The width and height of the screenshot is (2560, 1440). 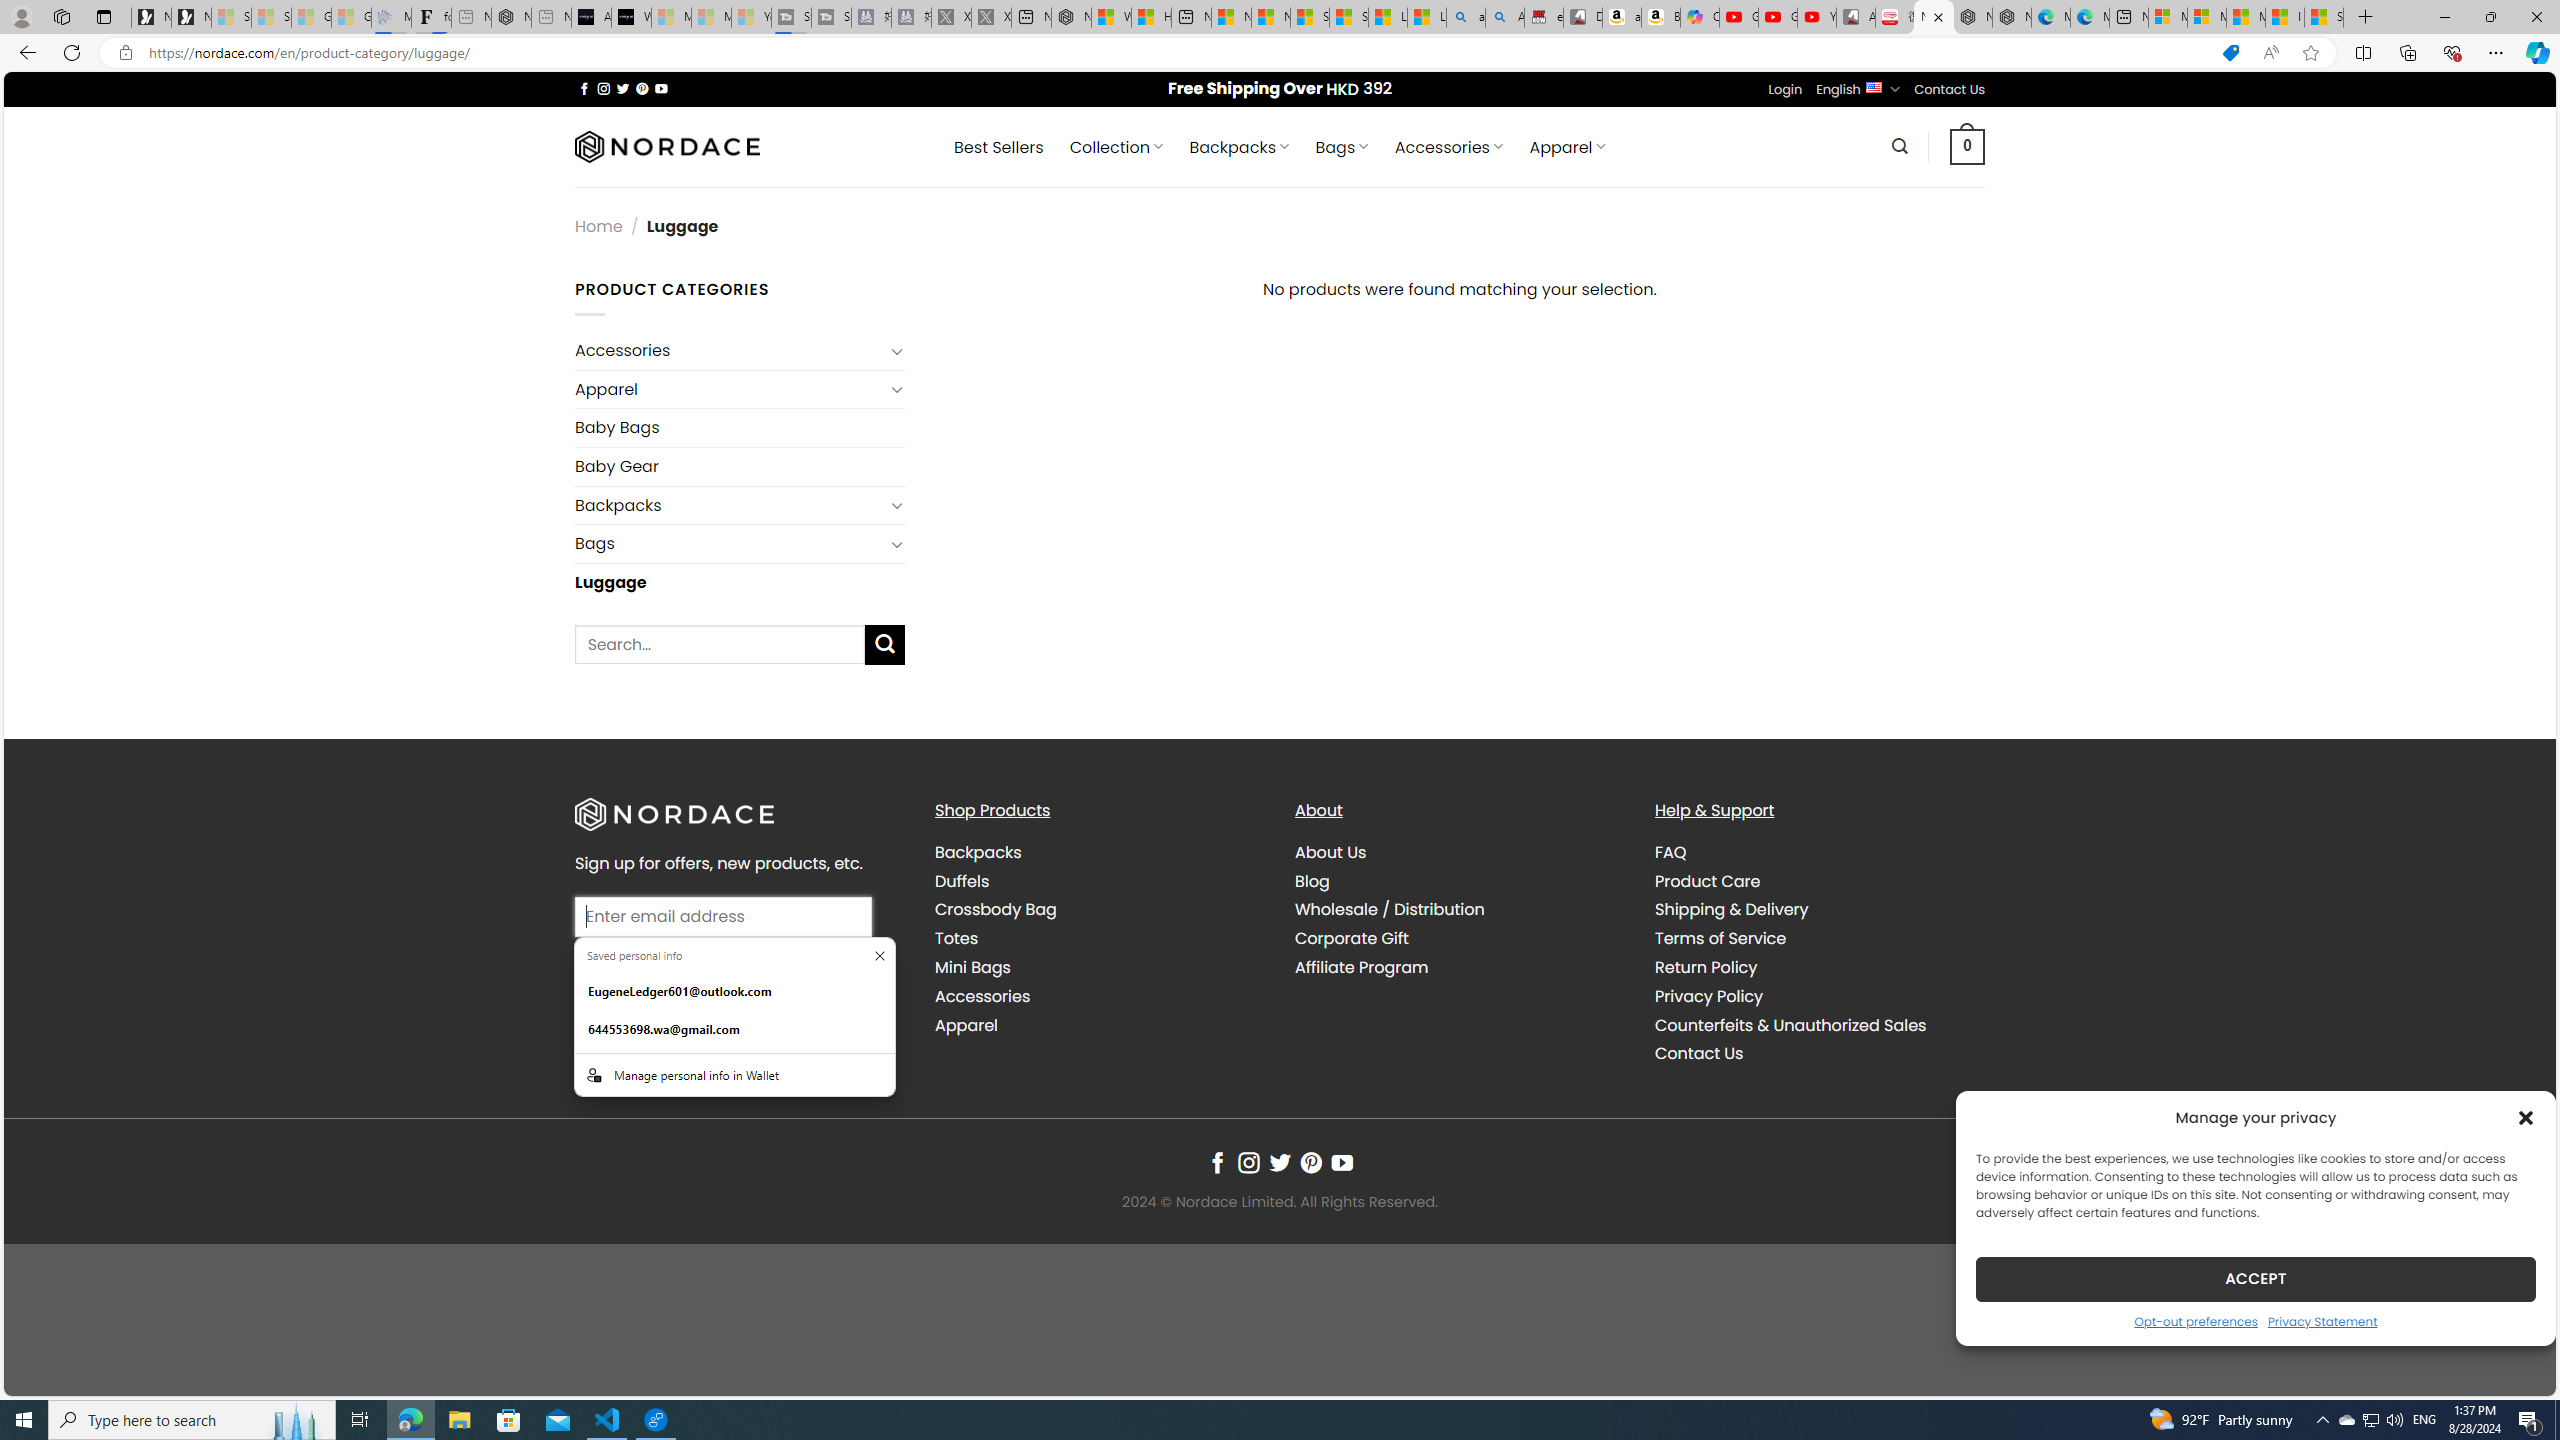 I want to click on X - Sleeping, so click(x=990, y=17).